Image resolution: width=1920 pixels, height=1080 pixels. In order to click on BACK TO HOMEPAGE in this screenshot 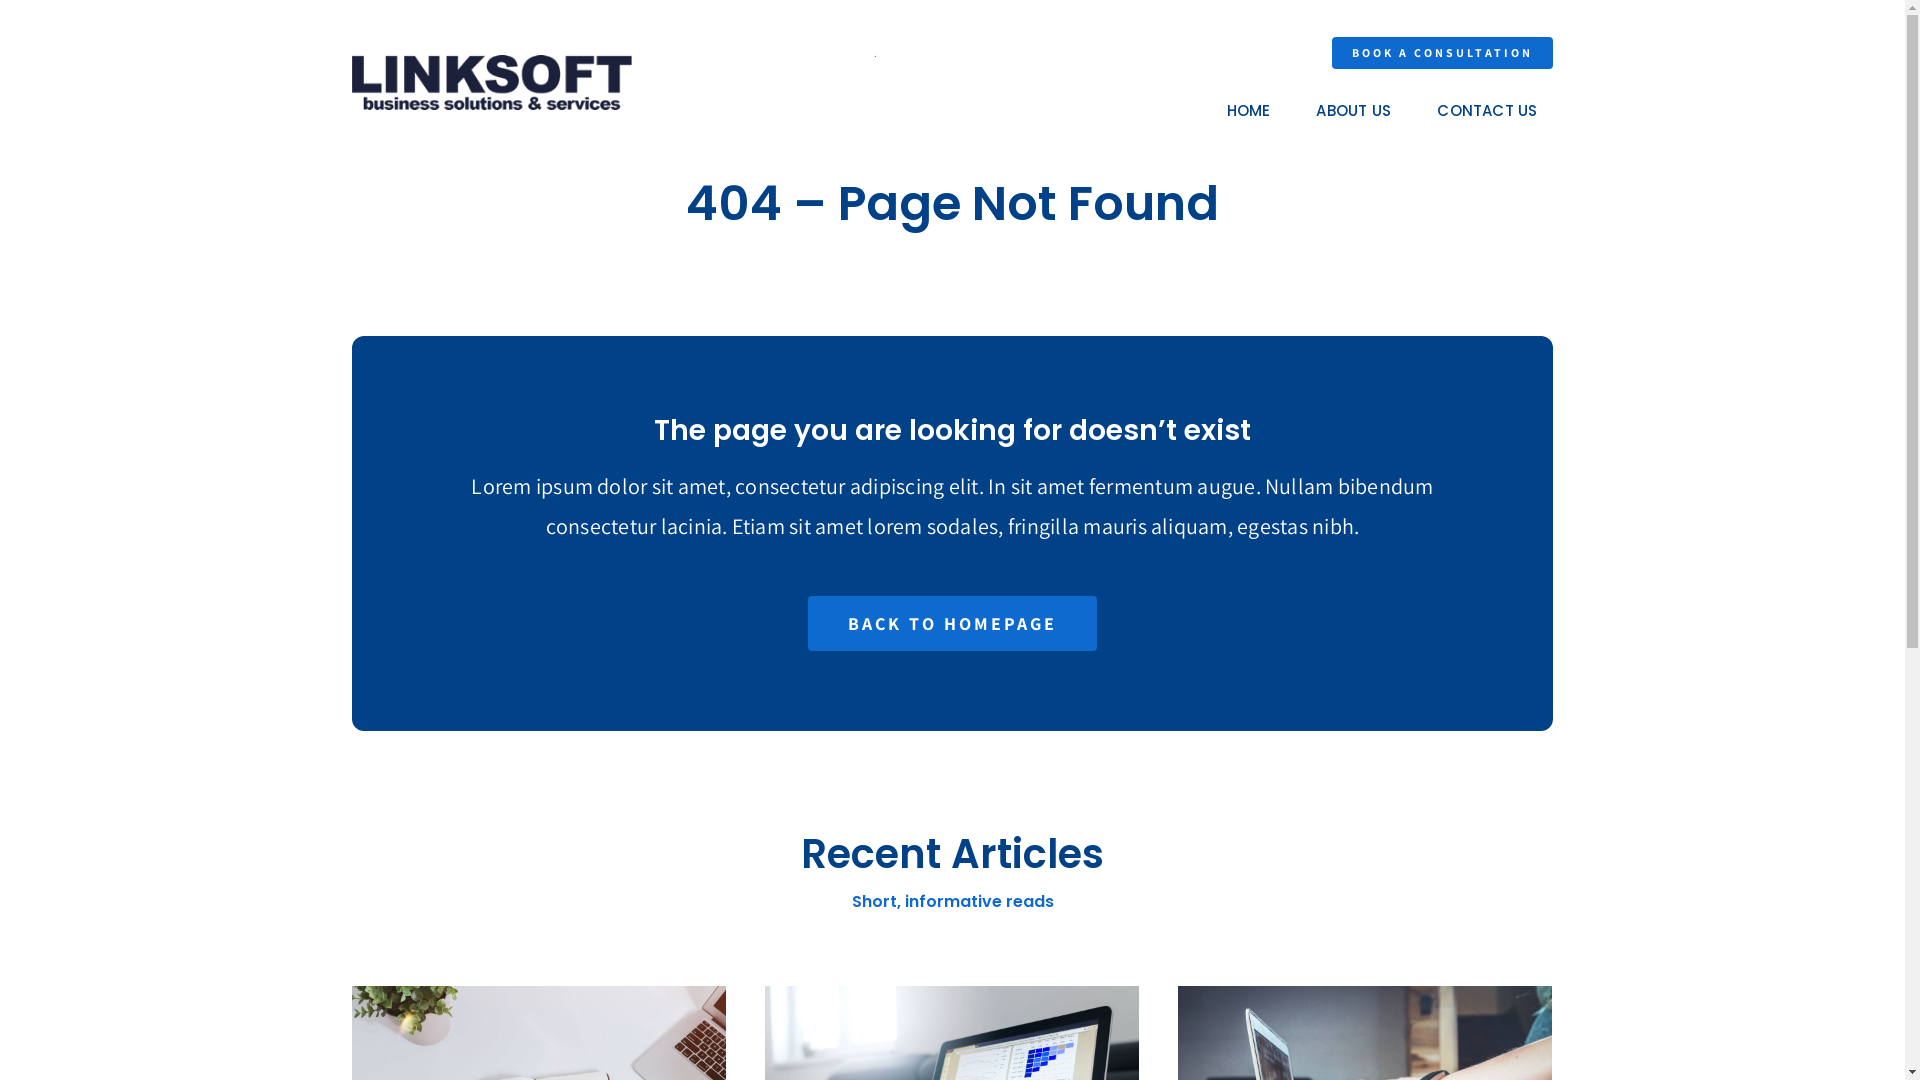, I will do `click(952, 624)`.